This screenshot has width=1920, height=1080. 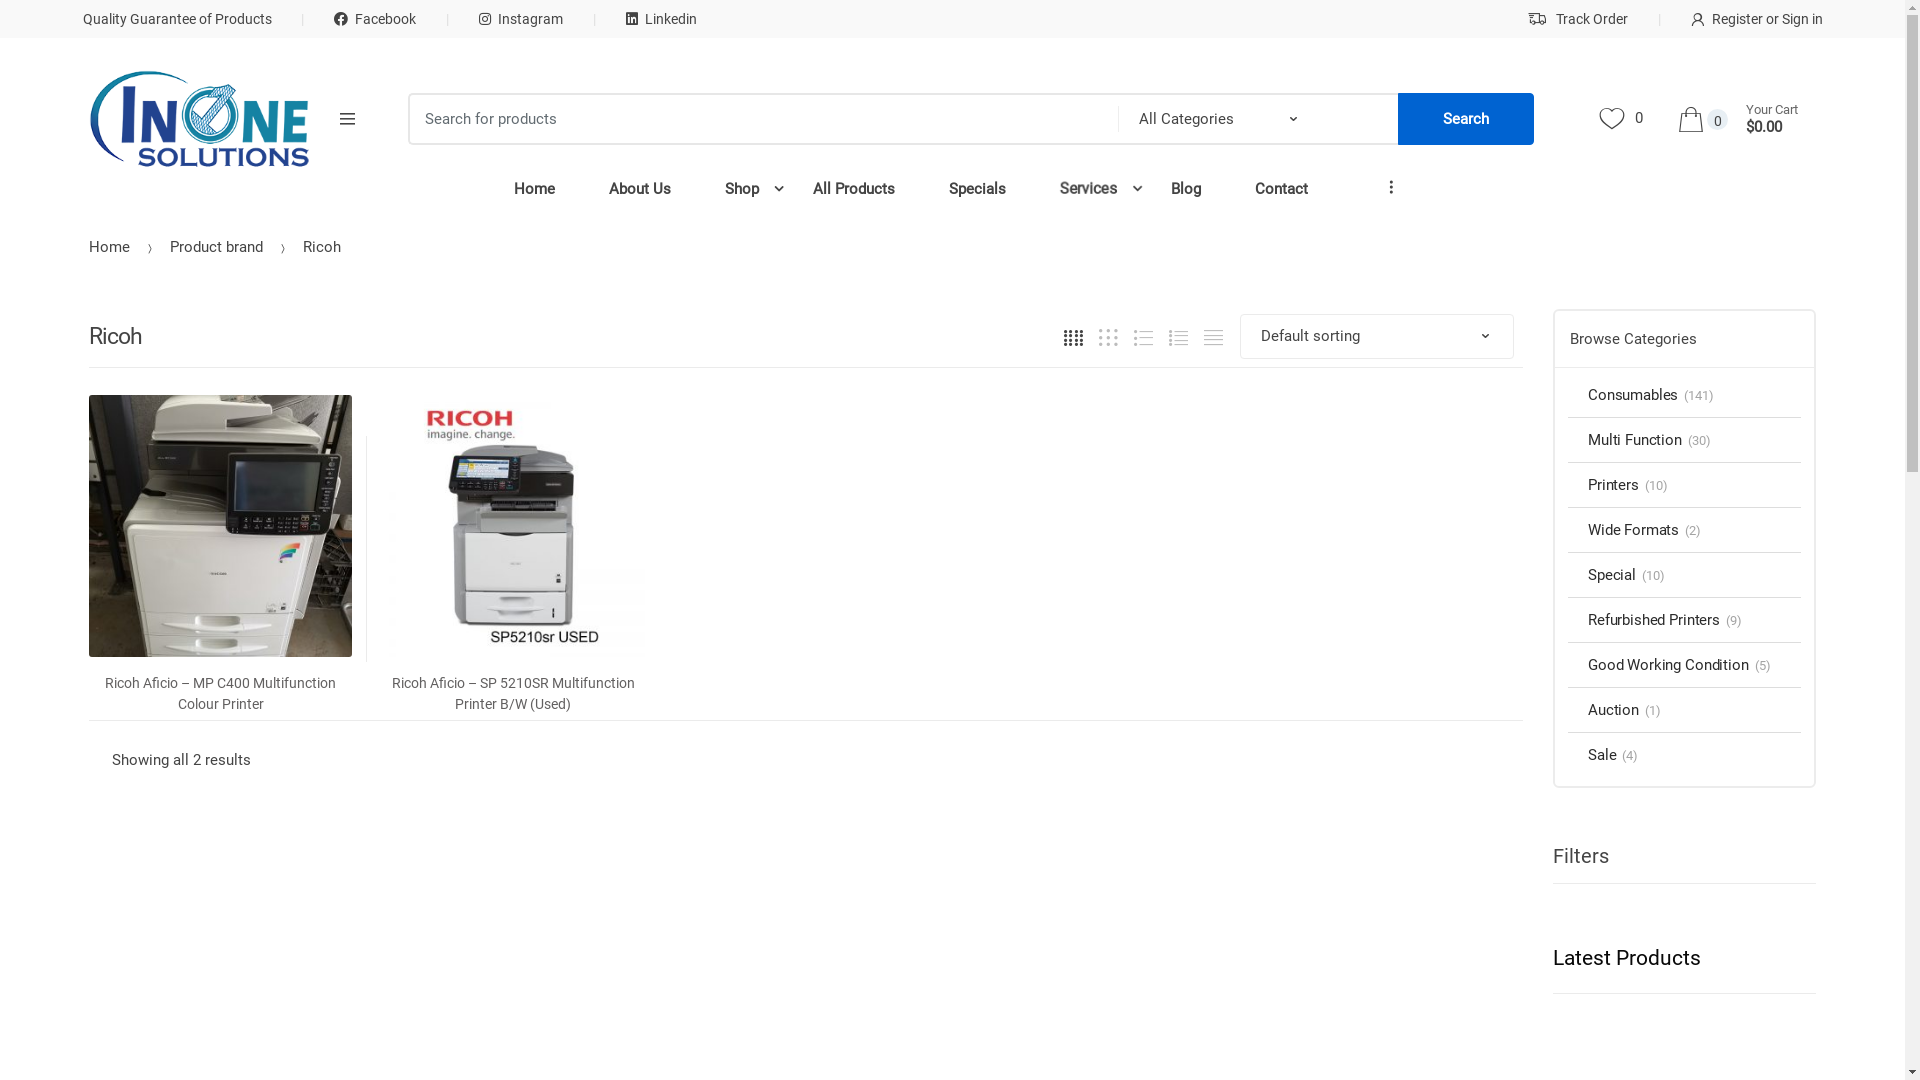 What do you see at coordinates (1644, 620) in the screenshot?
I see `Refurbished Printers` at bounding box center [1644, 620].